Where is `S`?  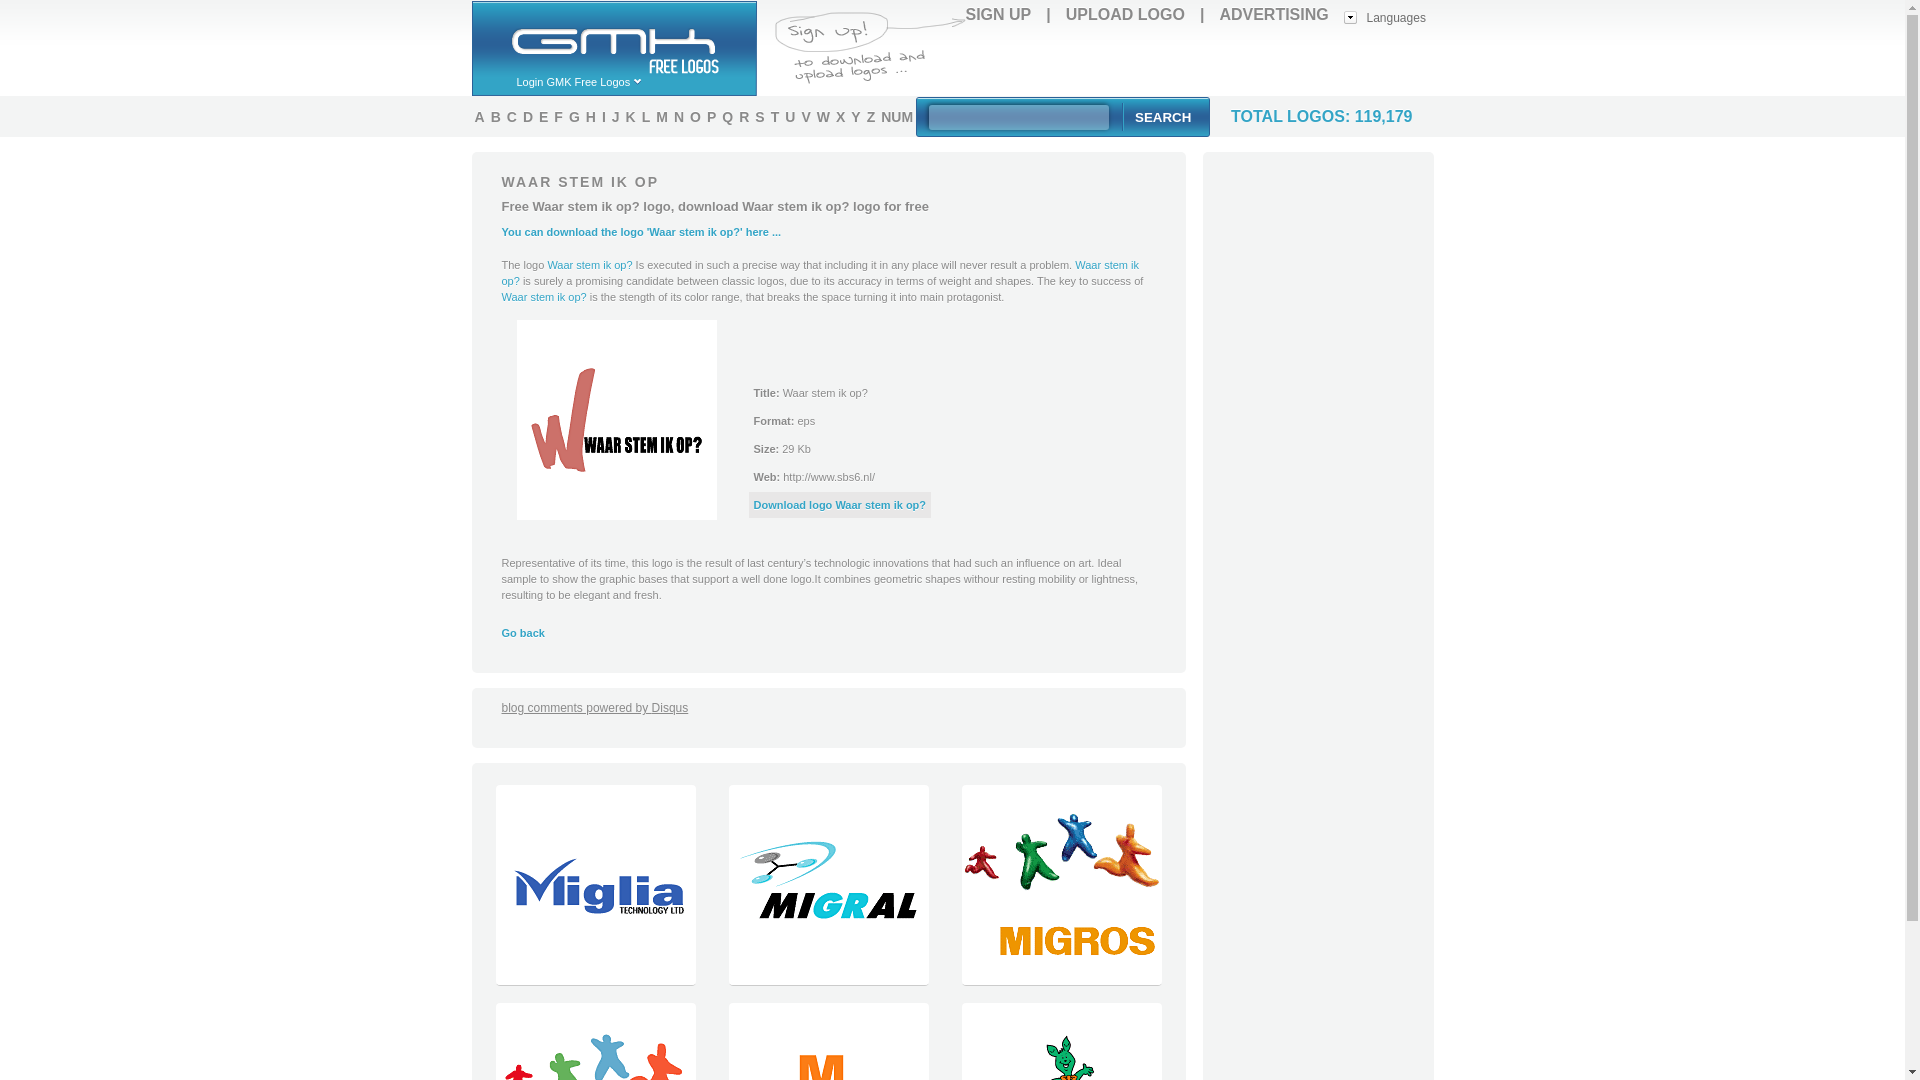 S is located at coordinates (759, 116).